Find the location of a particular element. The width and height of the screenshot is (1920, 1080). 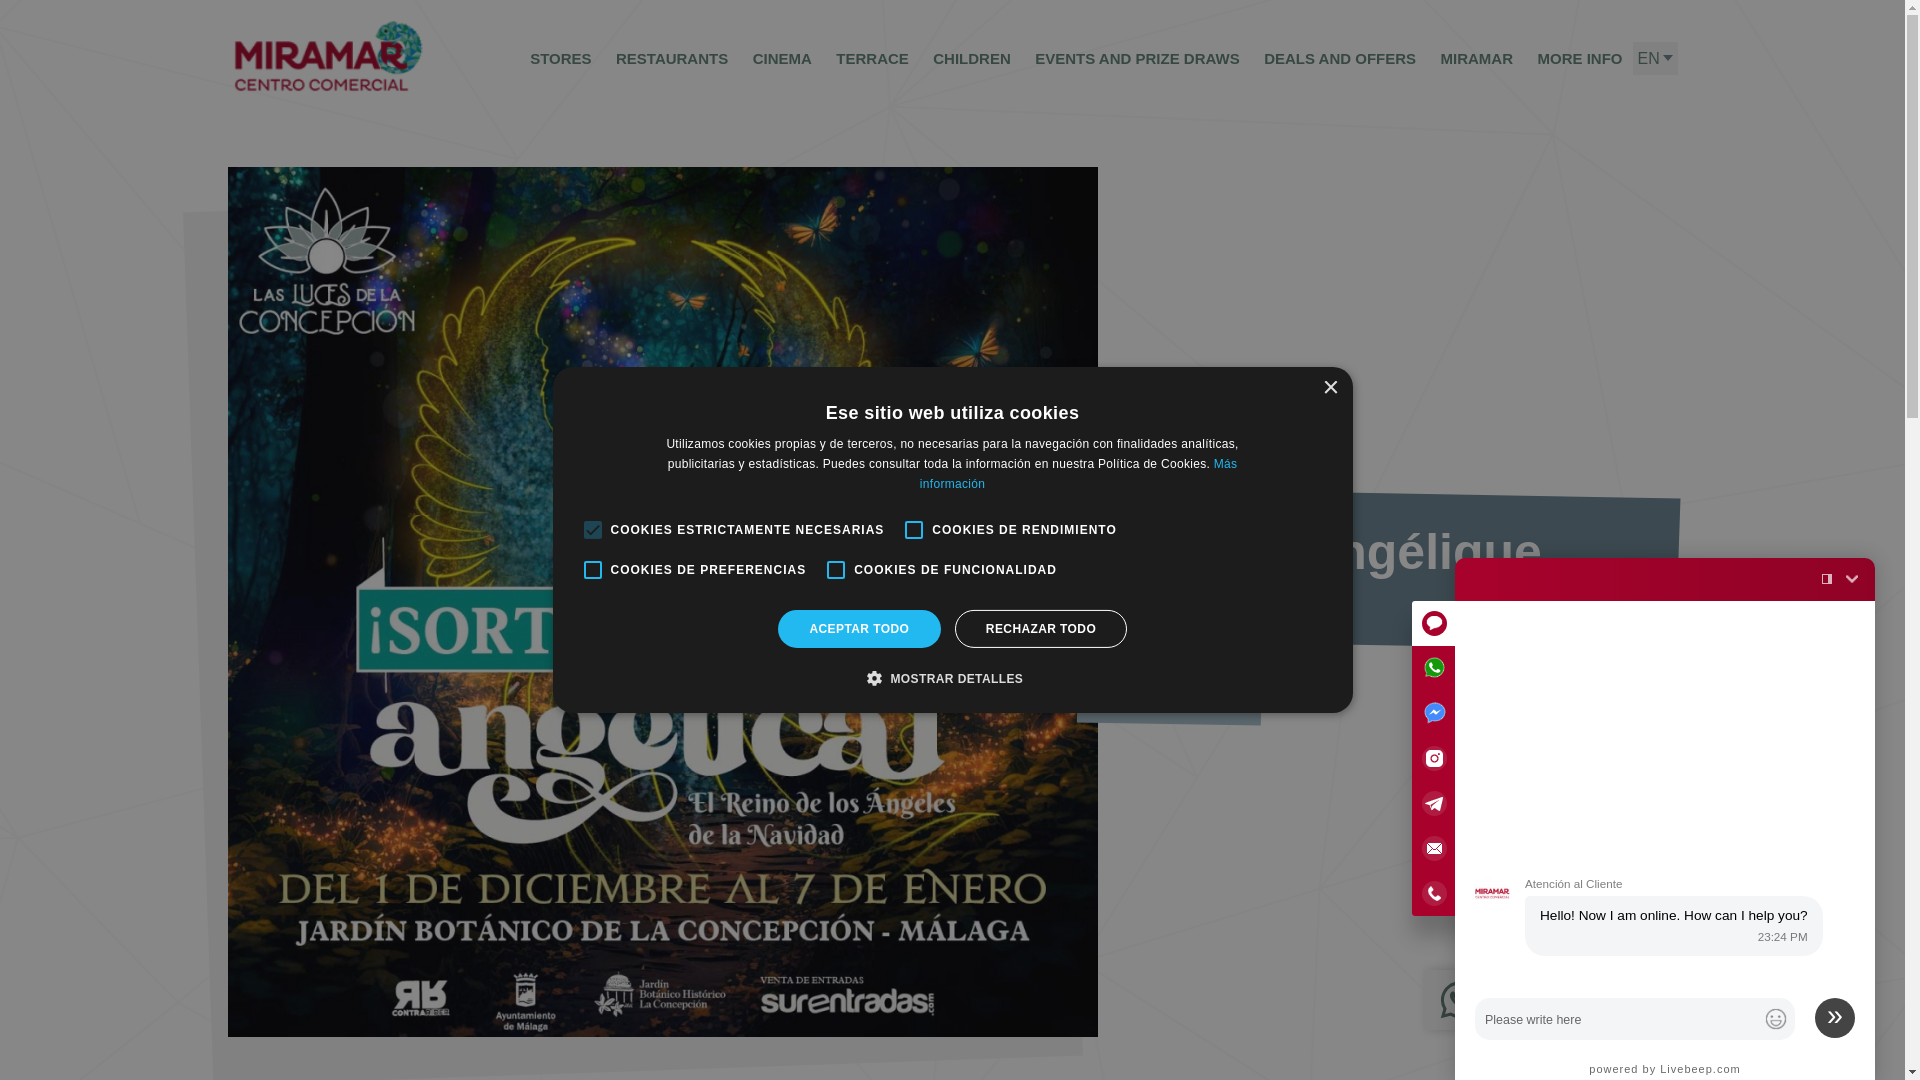

DEALS AND OFFERS is located at coordinates (1340, 58).